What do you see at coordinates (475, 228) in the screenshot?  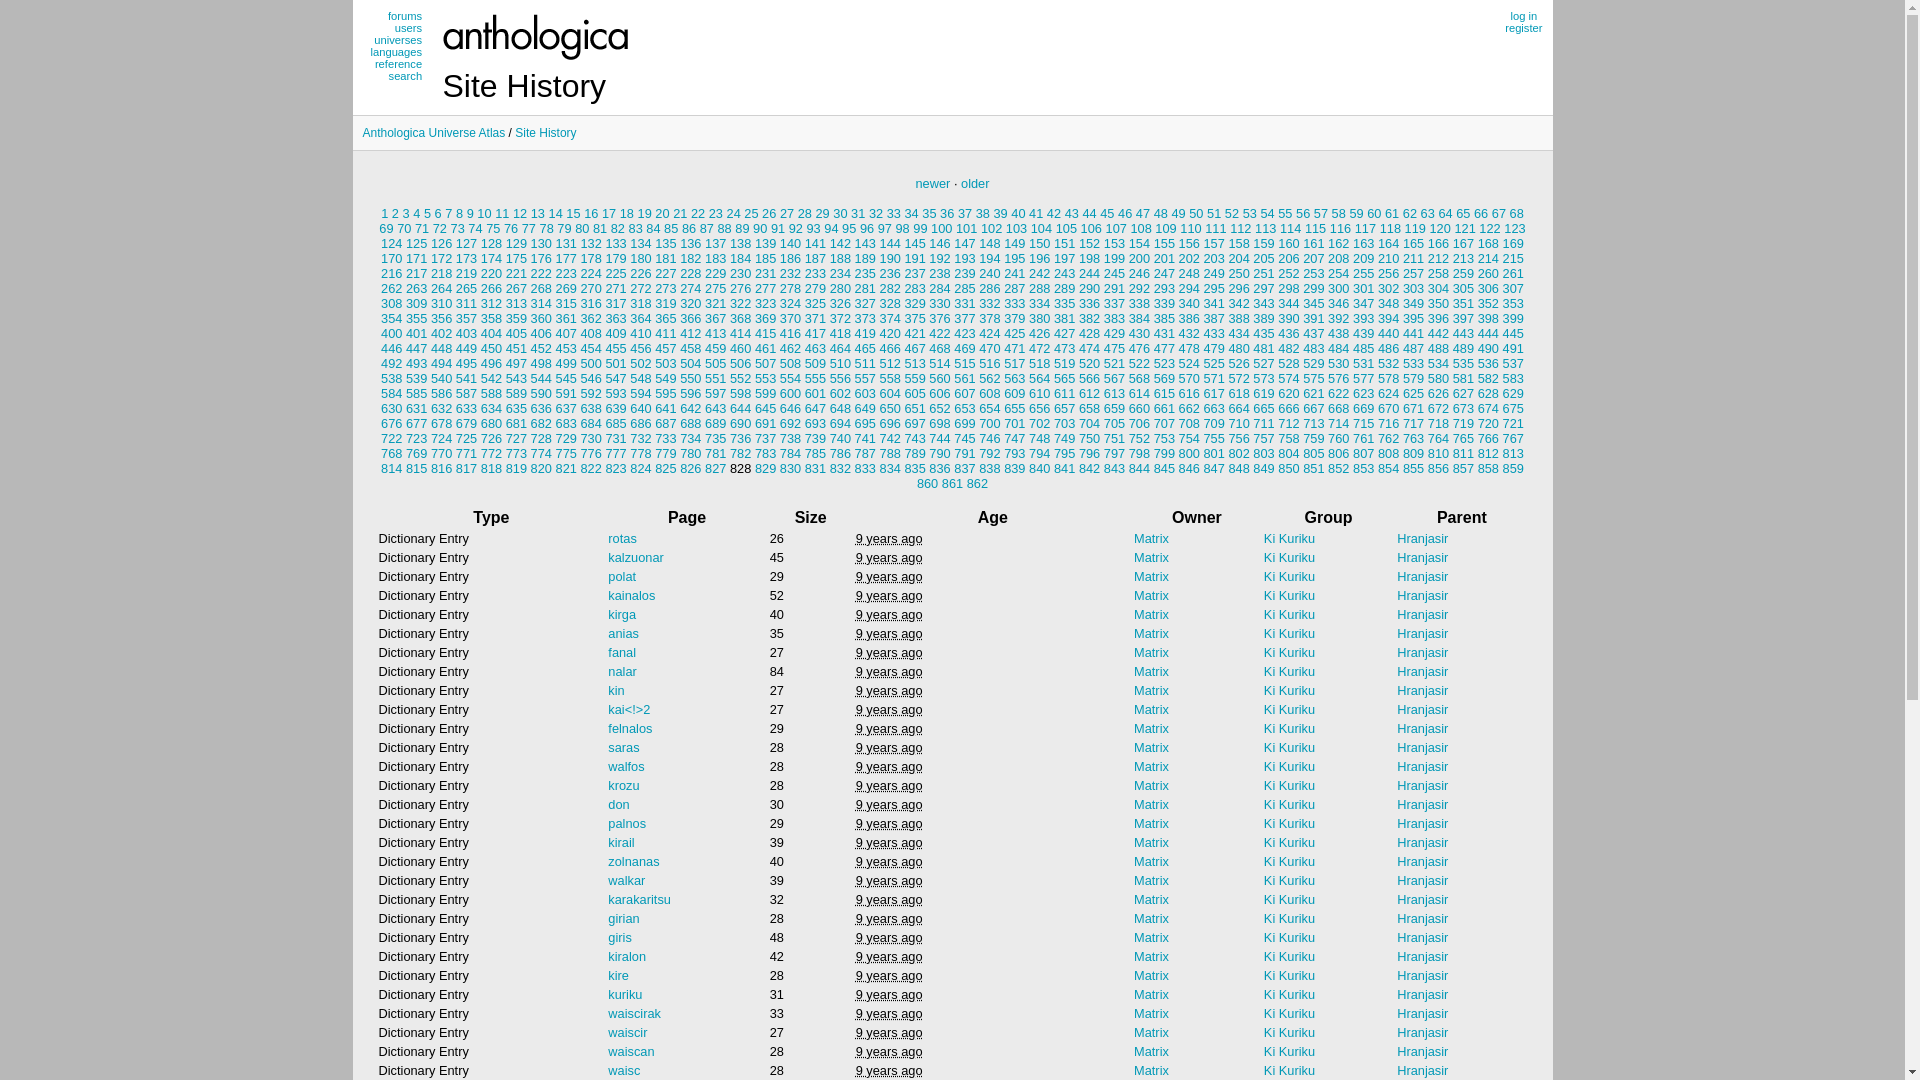 I see `74` at bounding box center [475, 228].